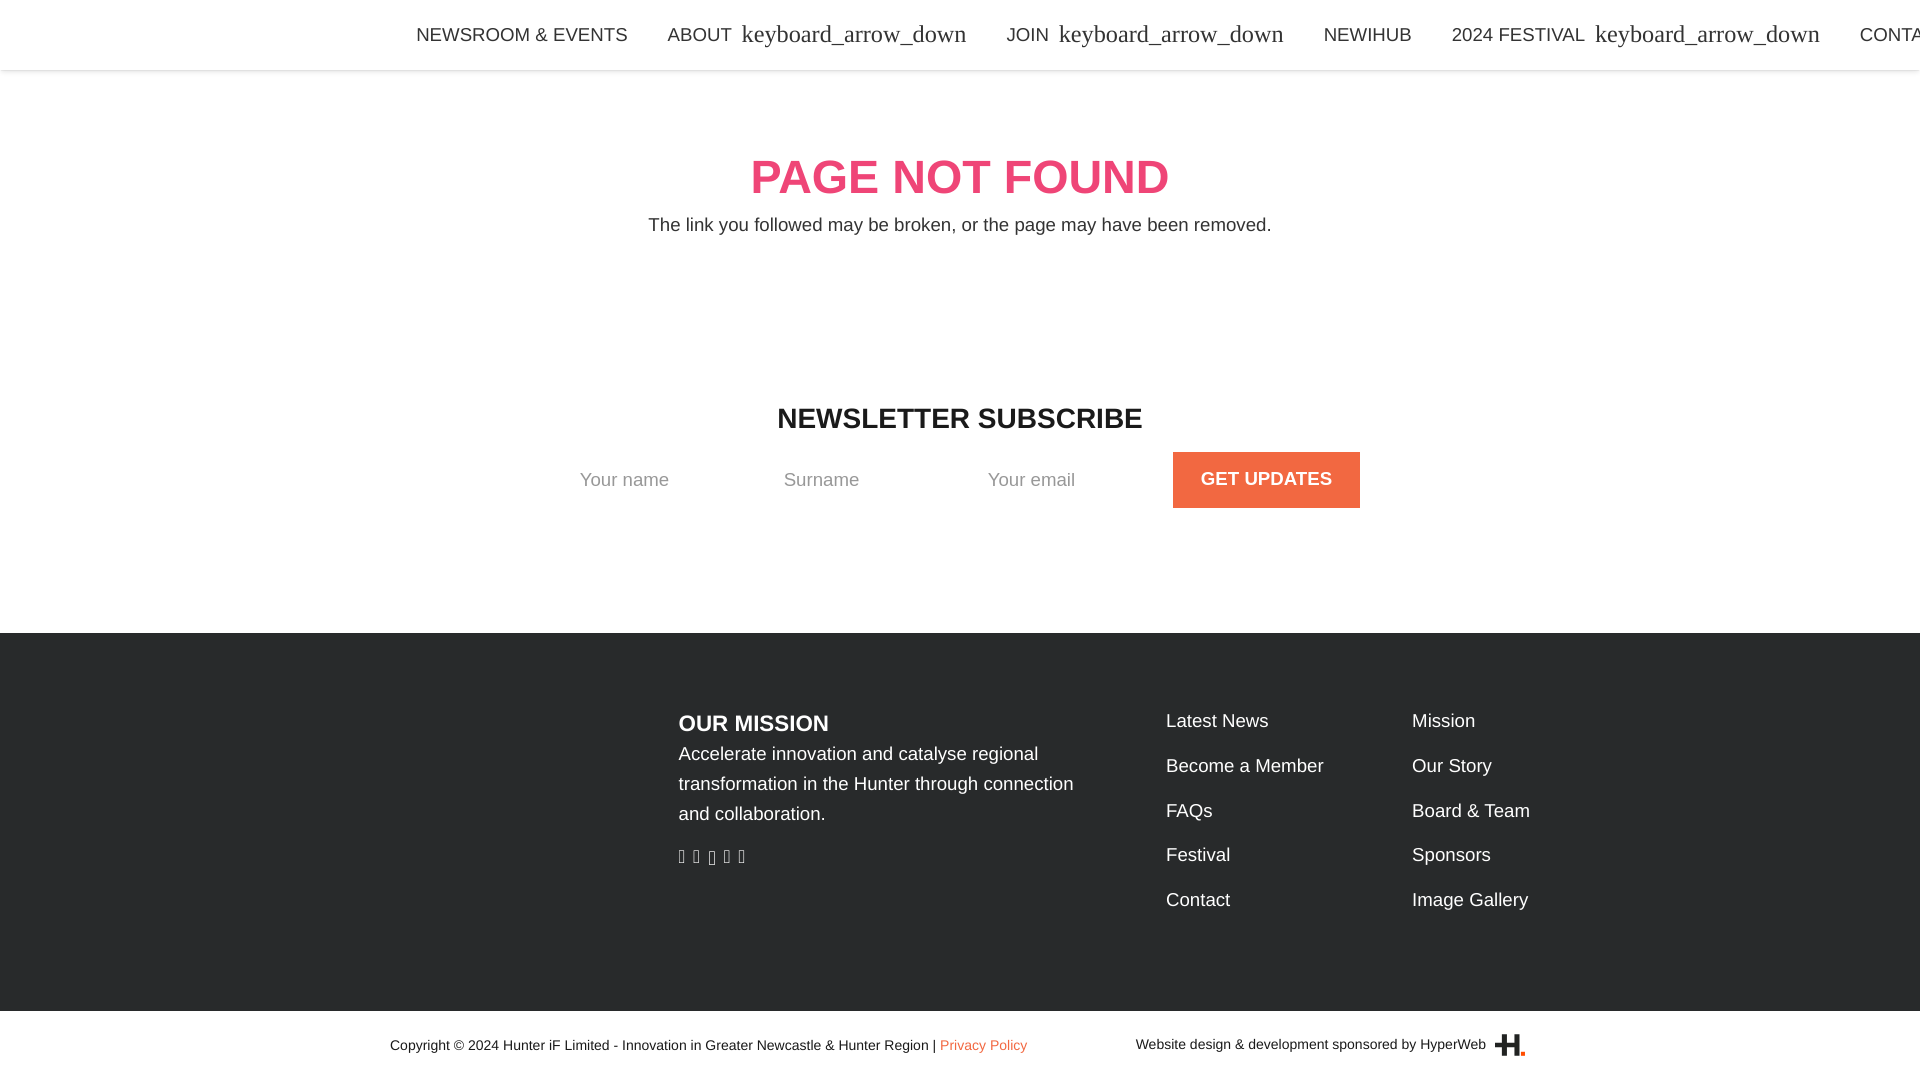 The image size is (1920, 1080). I want to click on Become a Member, so click(1236, 976).